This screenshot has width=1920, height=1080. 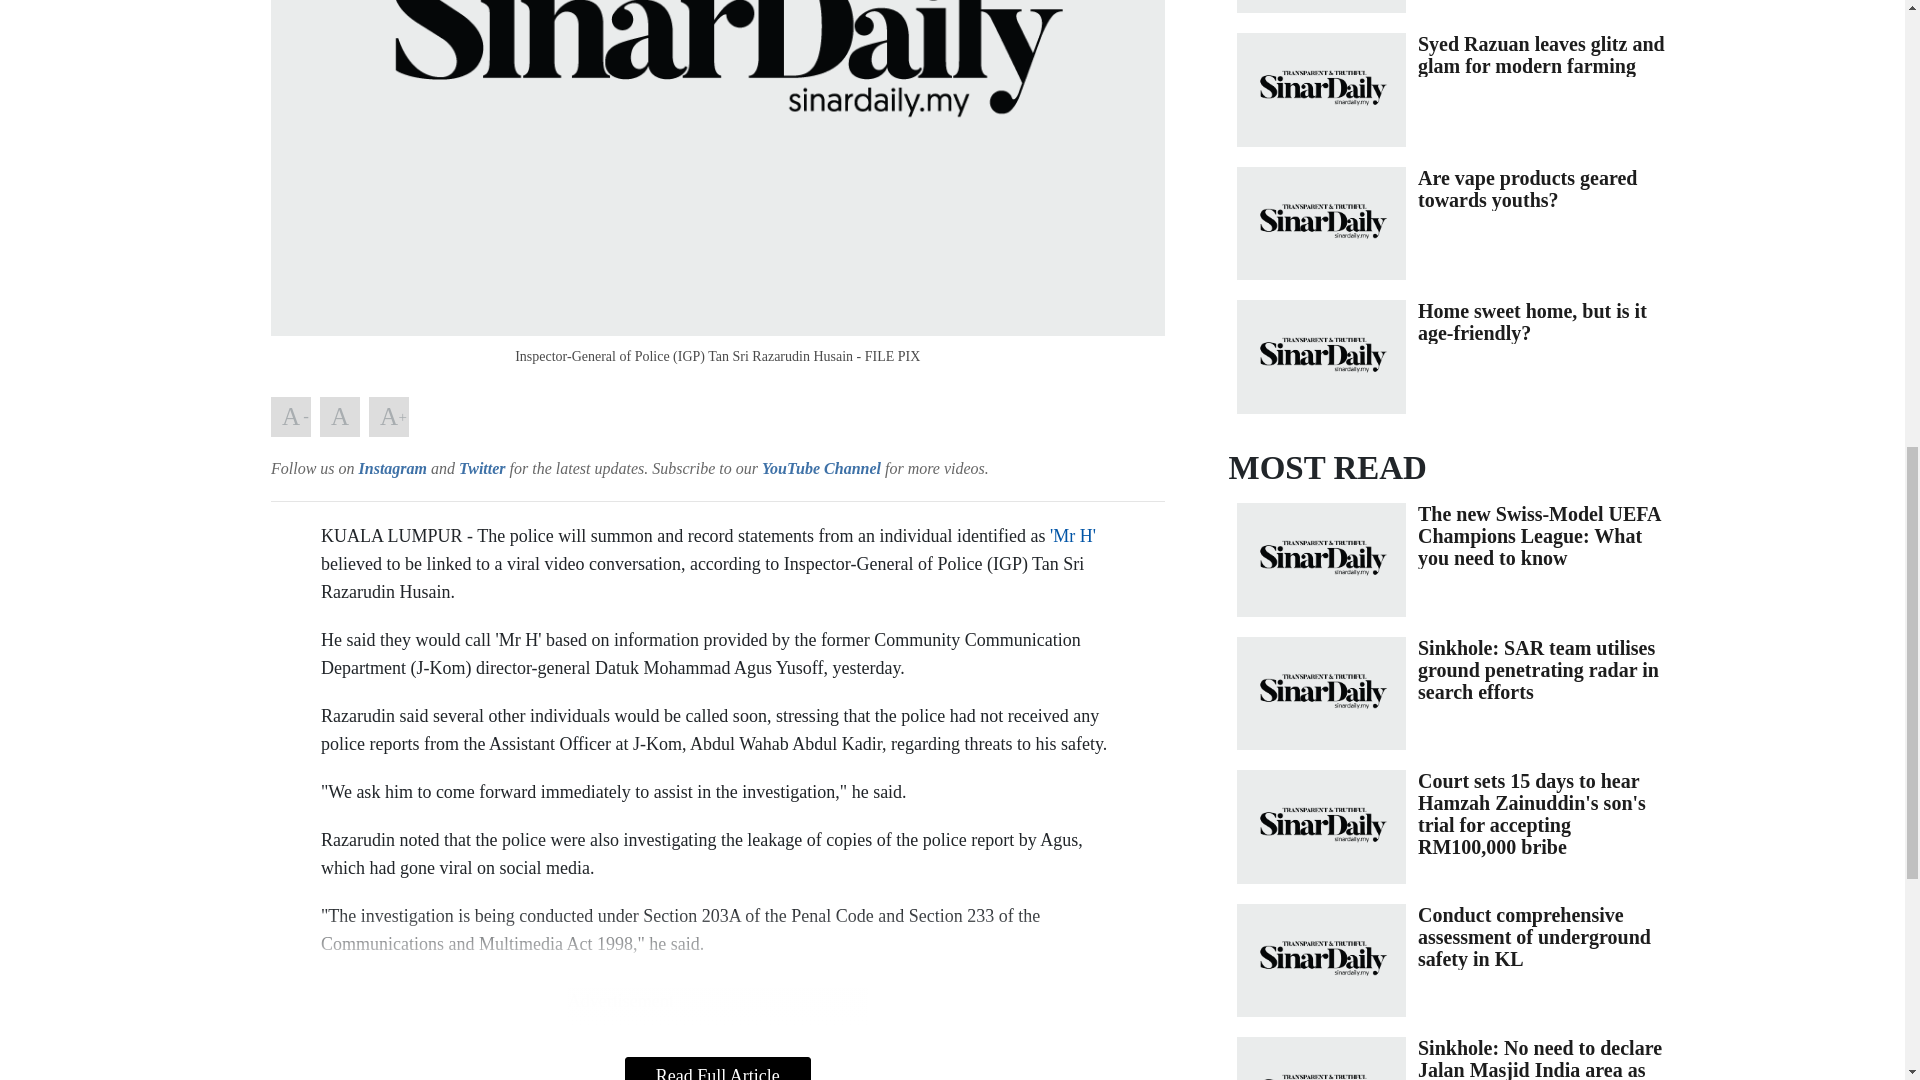 What do you see at coordinates (388, 417) in the screenshot?
I see `Teks Besar` at bounding box center [388, 417].